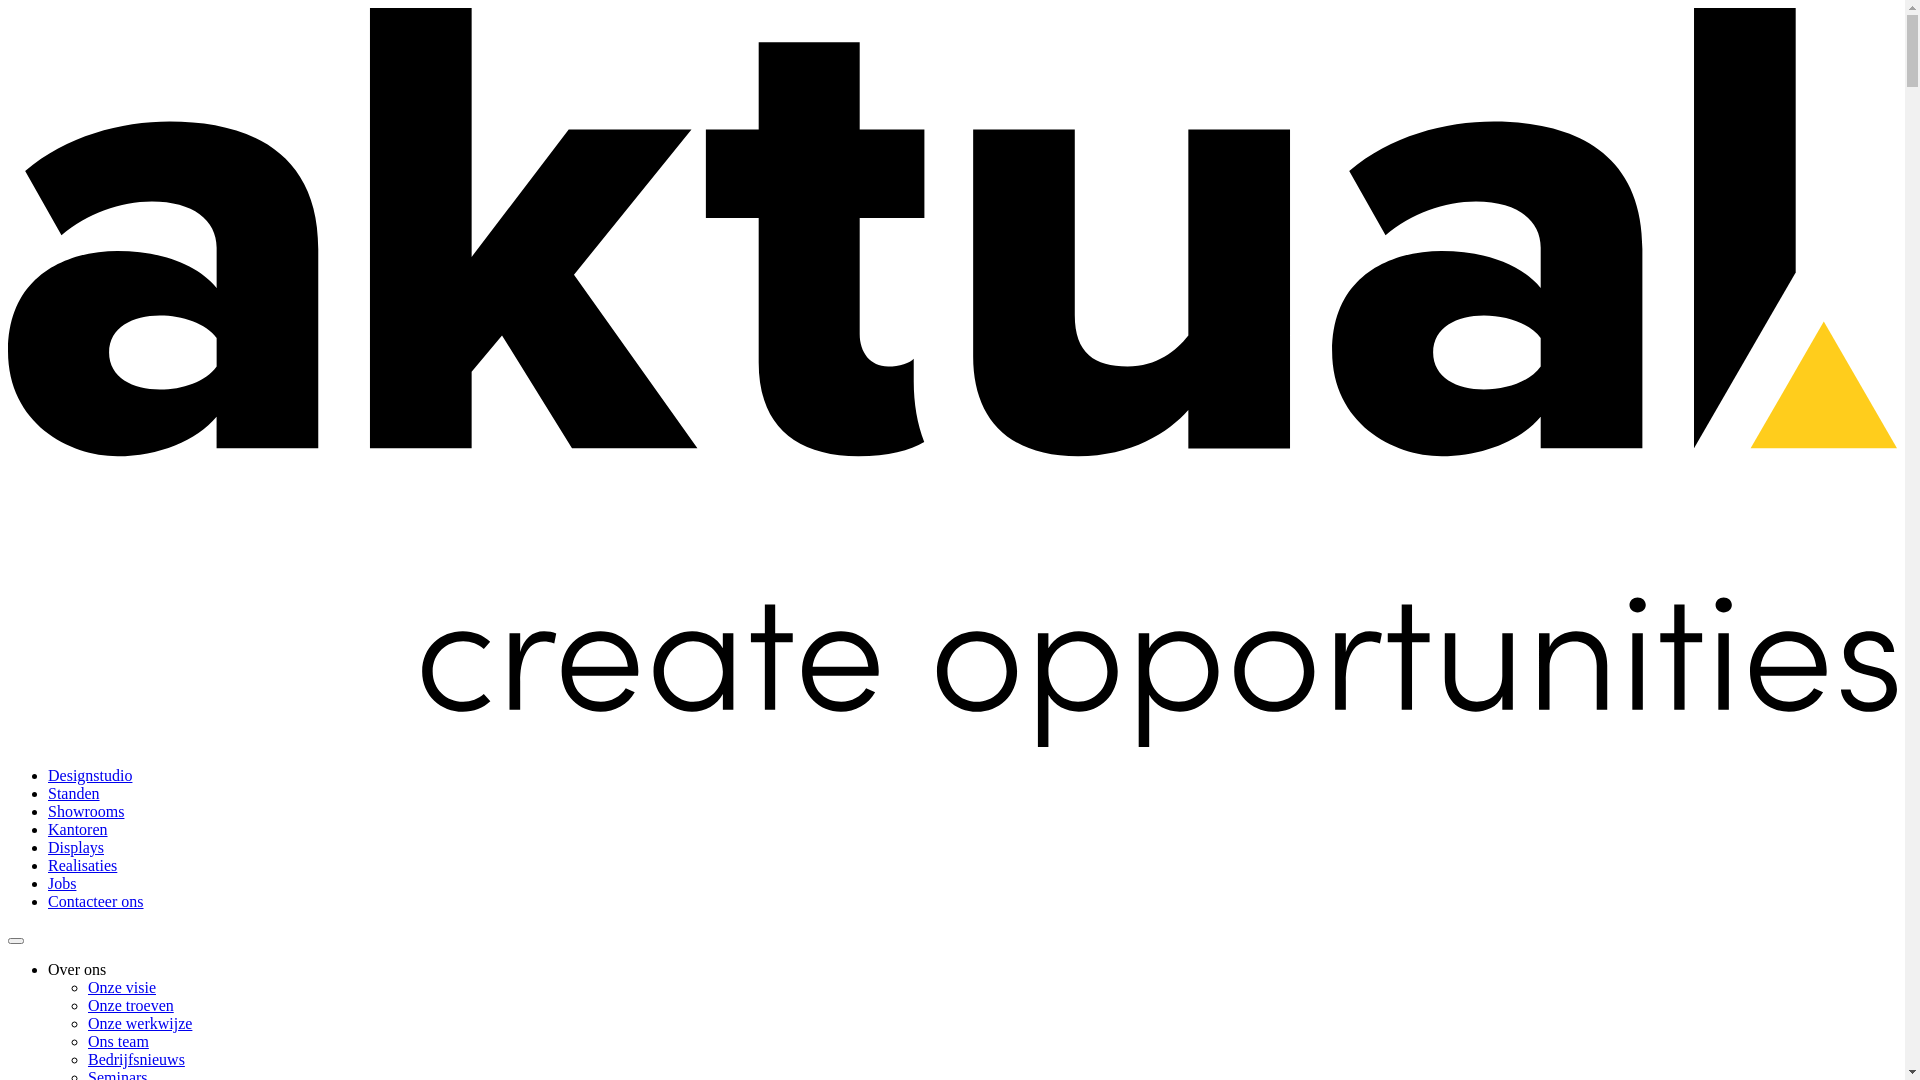 The image size is (1920, 1080). I want to click on Showrooms, so click(86, 812).